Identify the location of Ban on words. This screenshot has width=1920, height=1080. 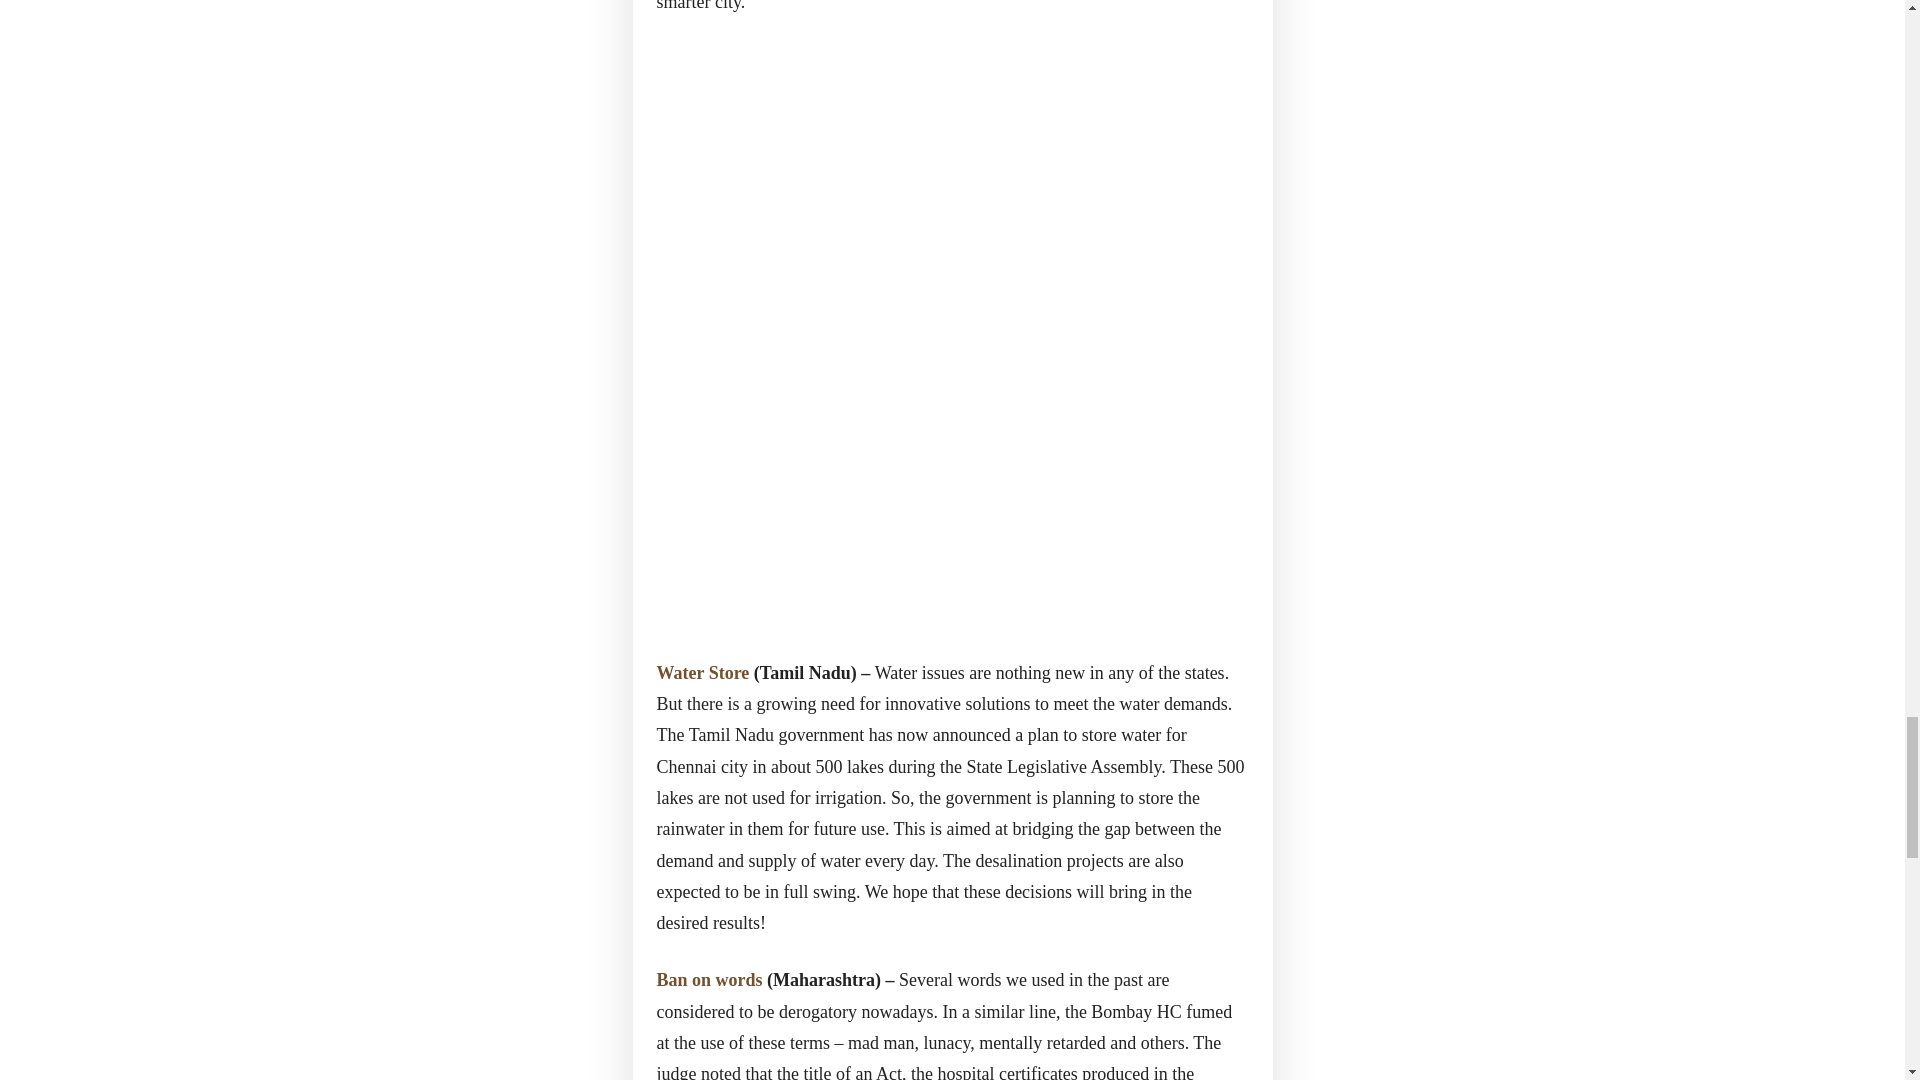
(709, 980).